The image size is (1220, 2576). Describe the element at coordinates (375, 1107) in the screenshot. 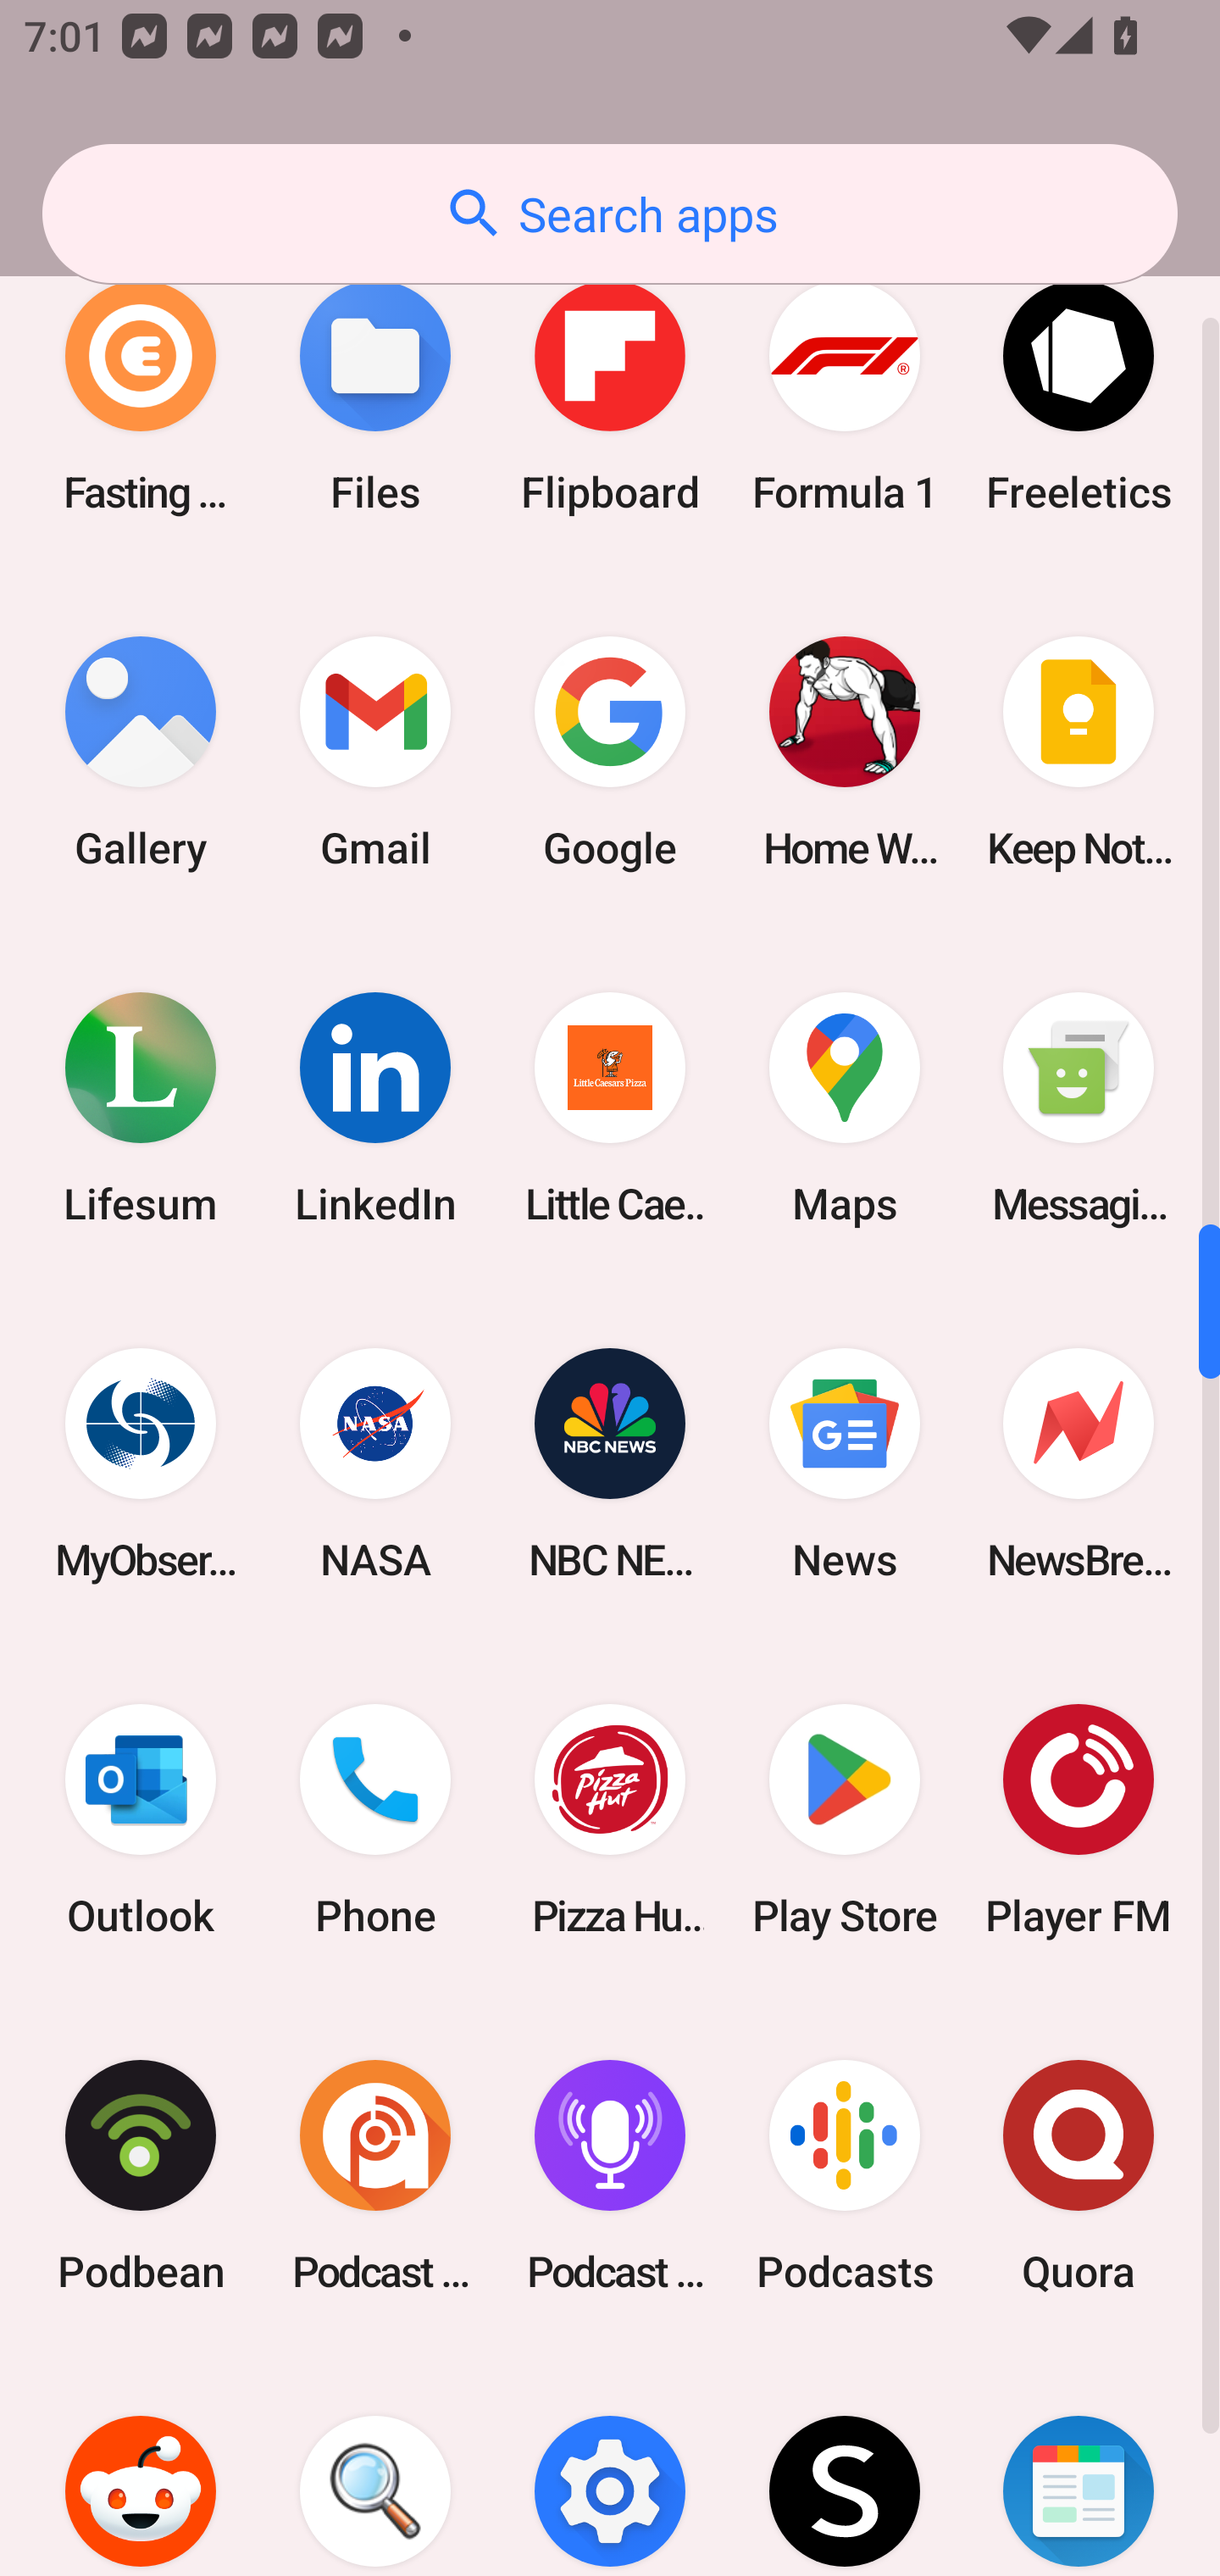

I see `LinkedIn` at that location.